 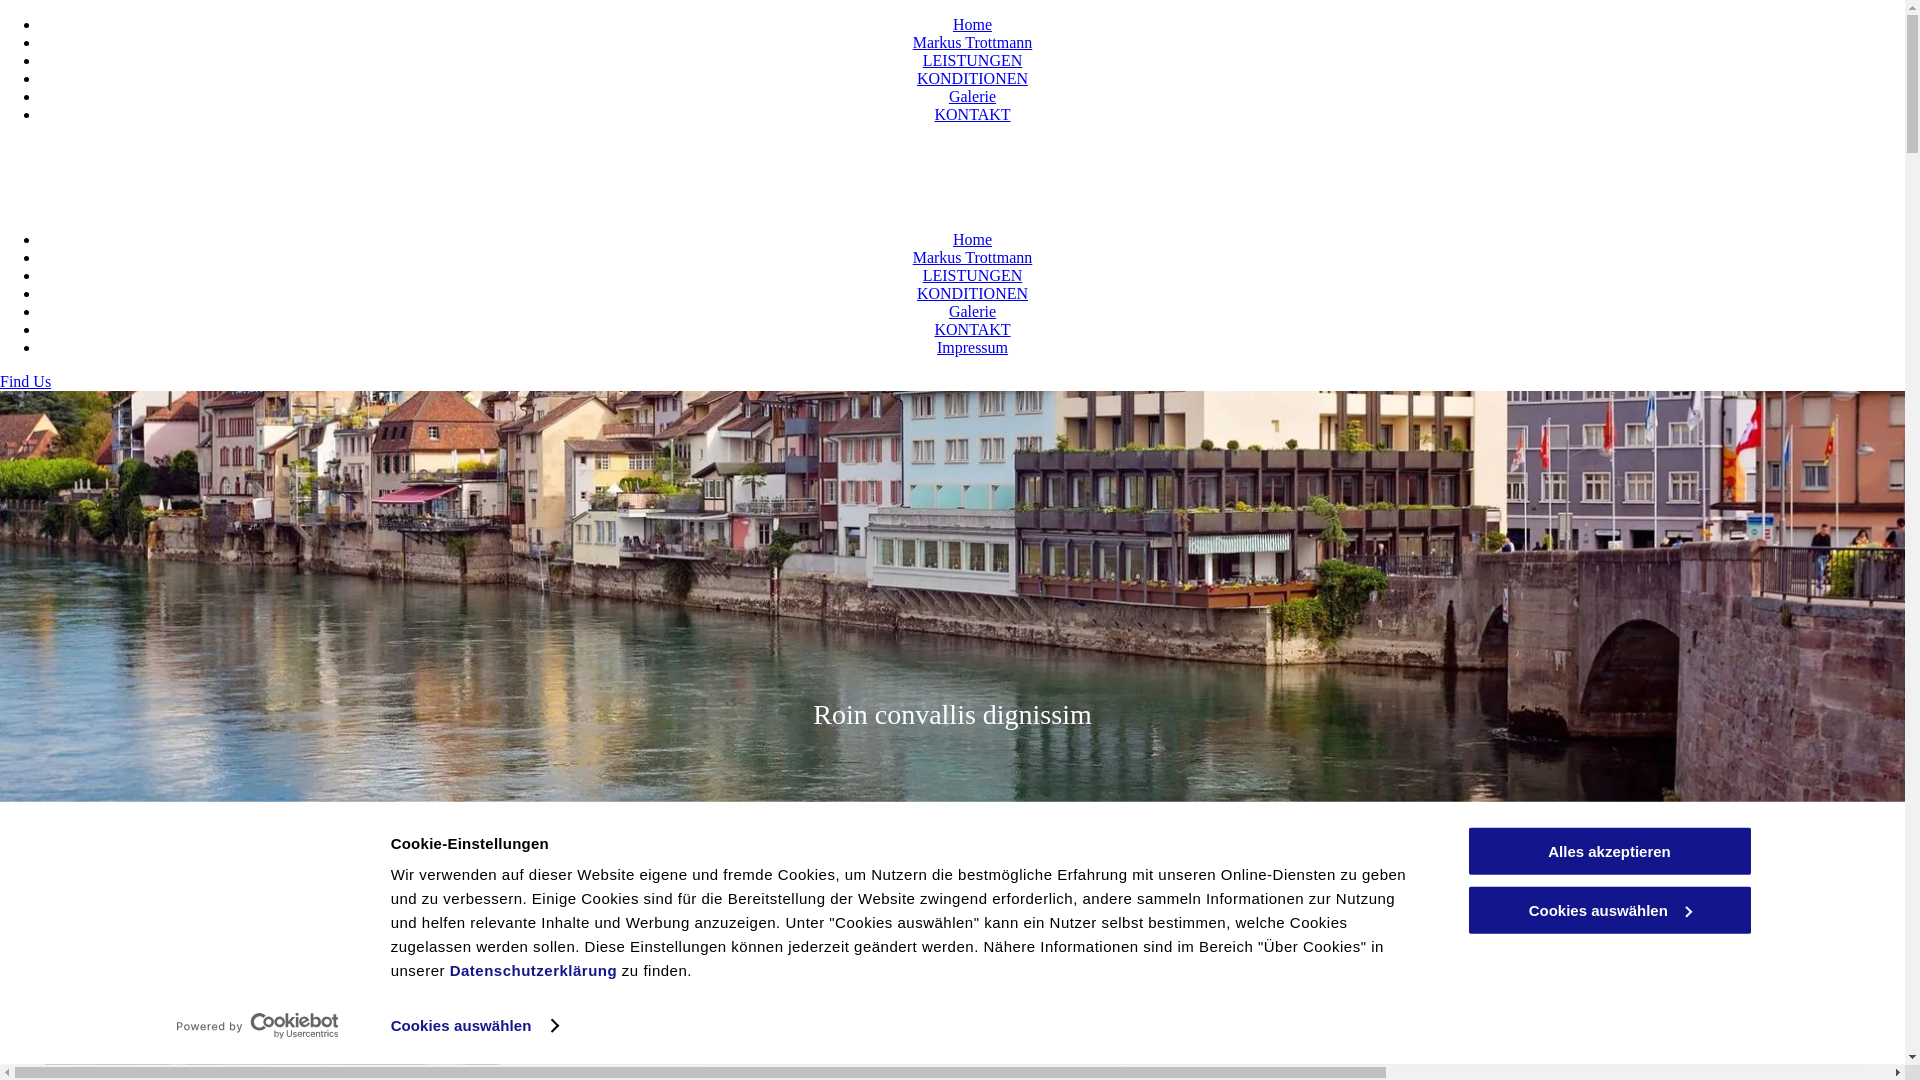 What do you see at coordinates (972, 96) in the screenshot?
I see `Galerie` at bounding box center [972, 96].